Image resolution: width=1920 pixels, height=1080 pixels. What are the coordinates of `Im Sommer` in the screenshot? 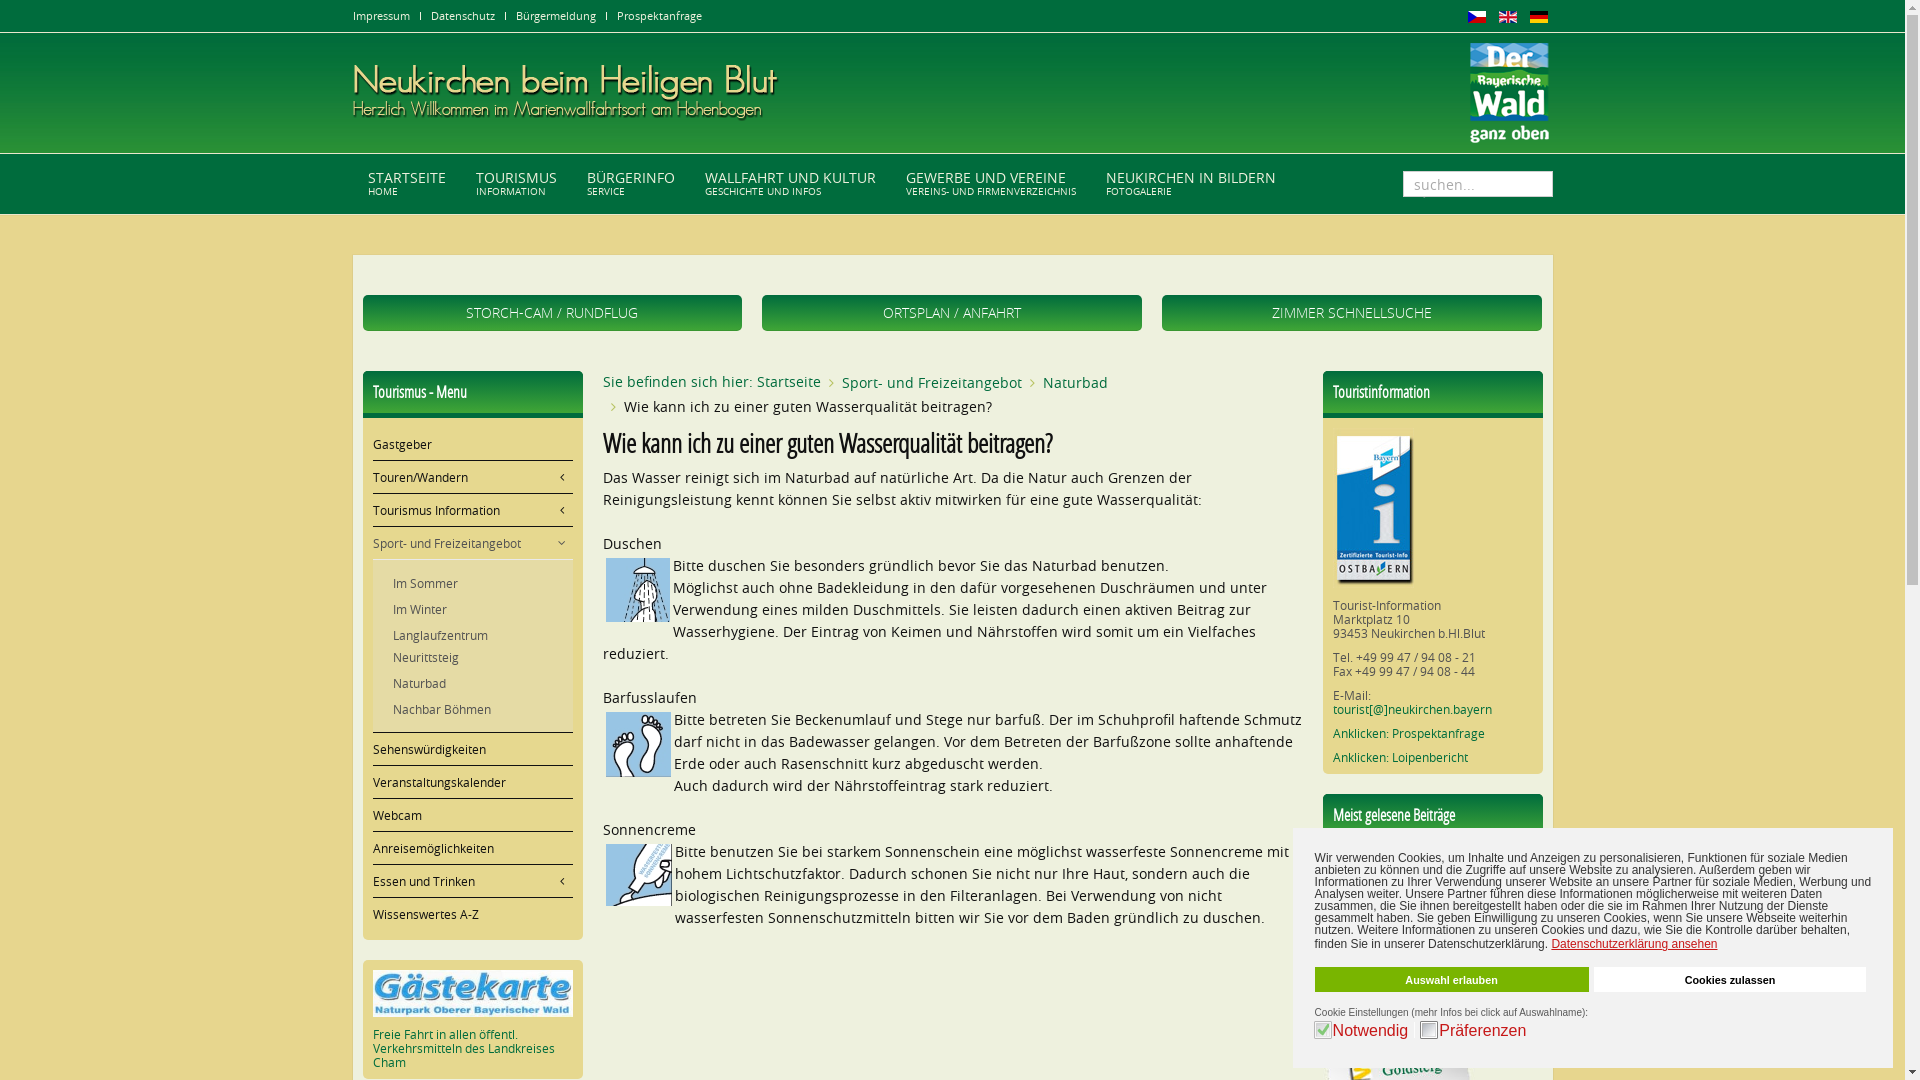 It's located at (472, 583).